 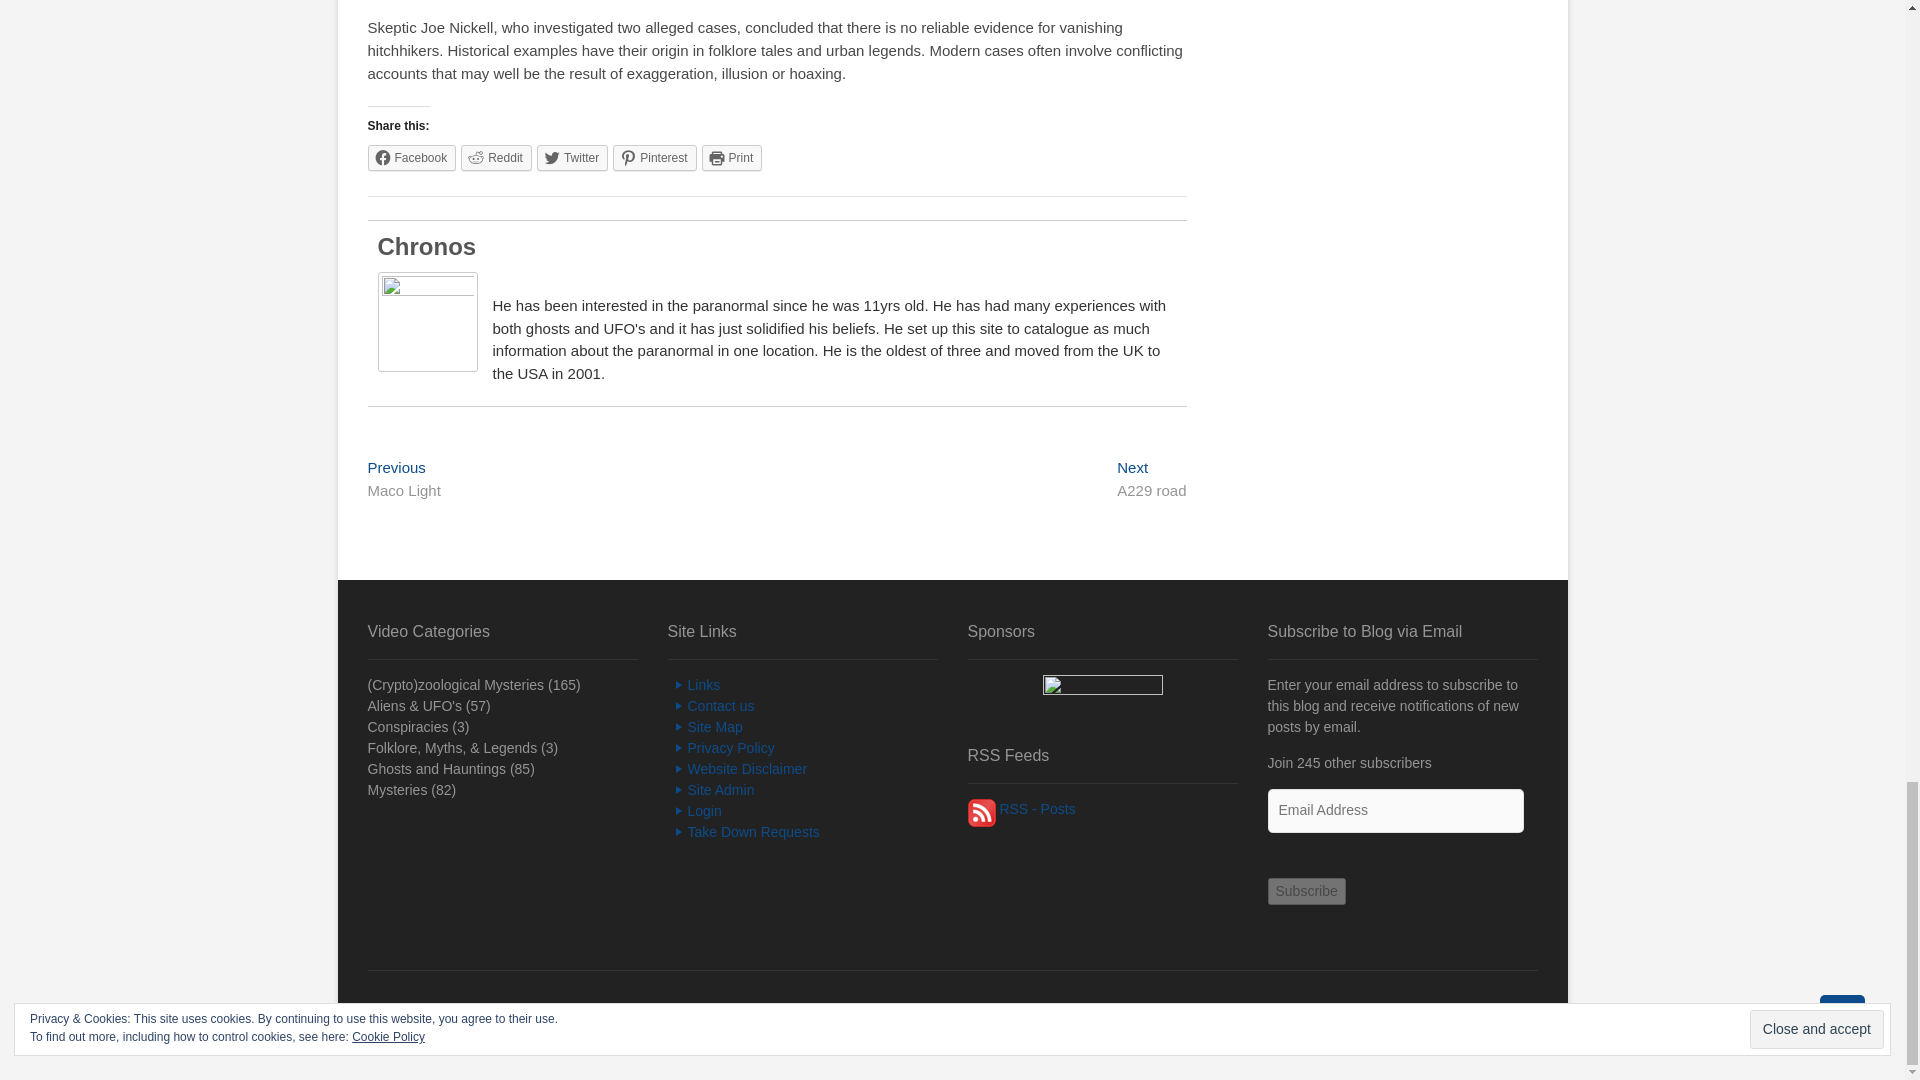 I want to click on Click to share on Reddit, so click(x=496, y=157).